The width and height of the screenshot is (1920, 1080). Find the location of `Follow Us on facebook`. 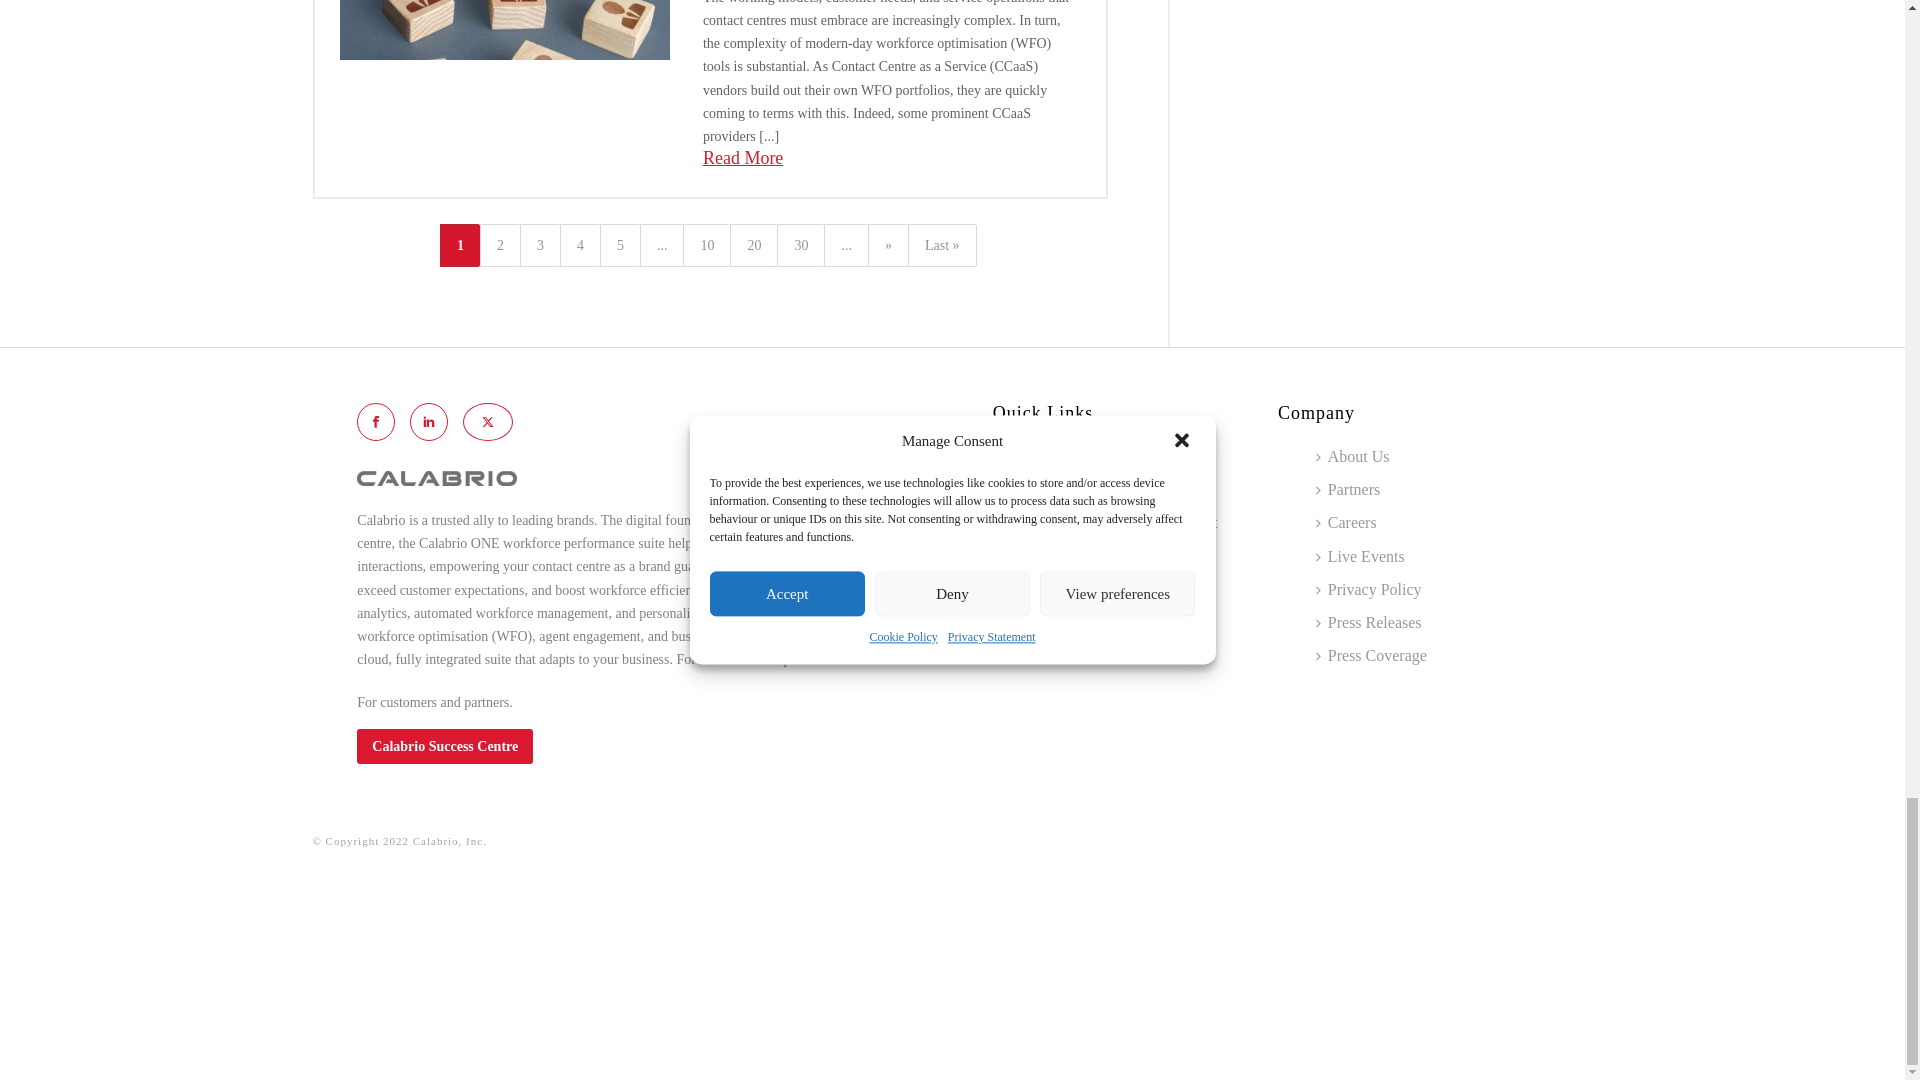

Follow Us on facebook is located at coordinates (376, 421).